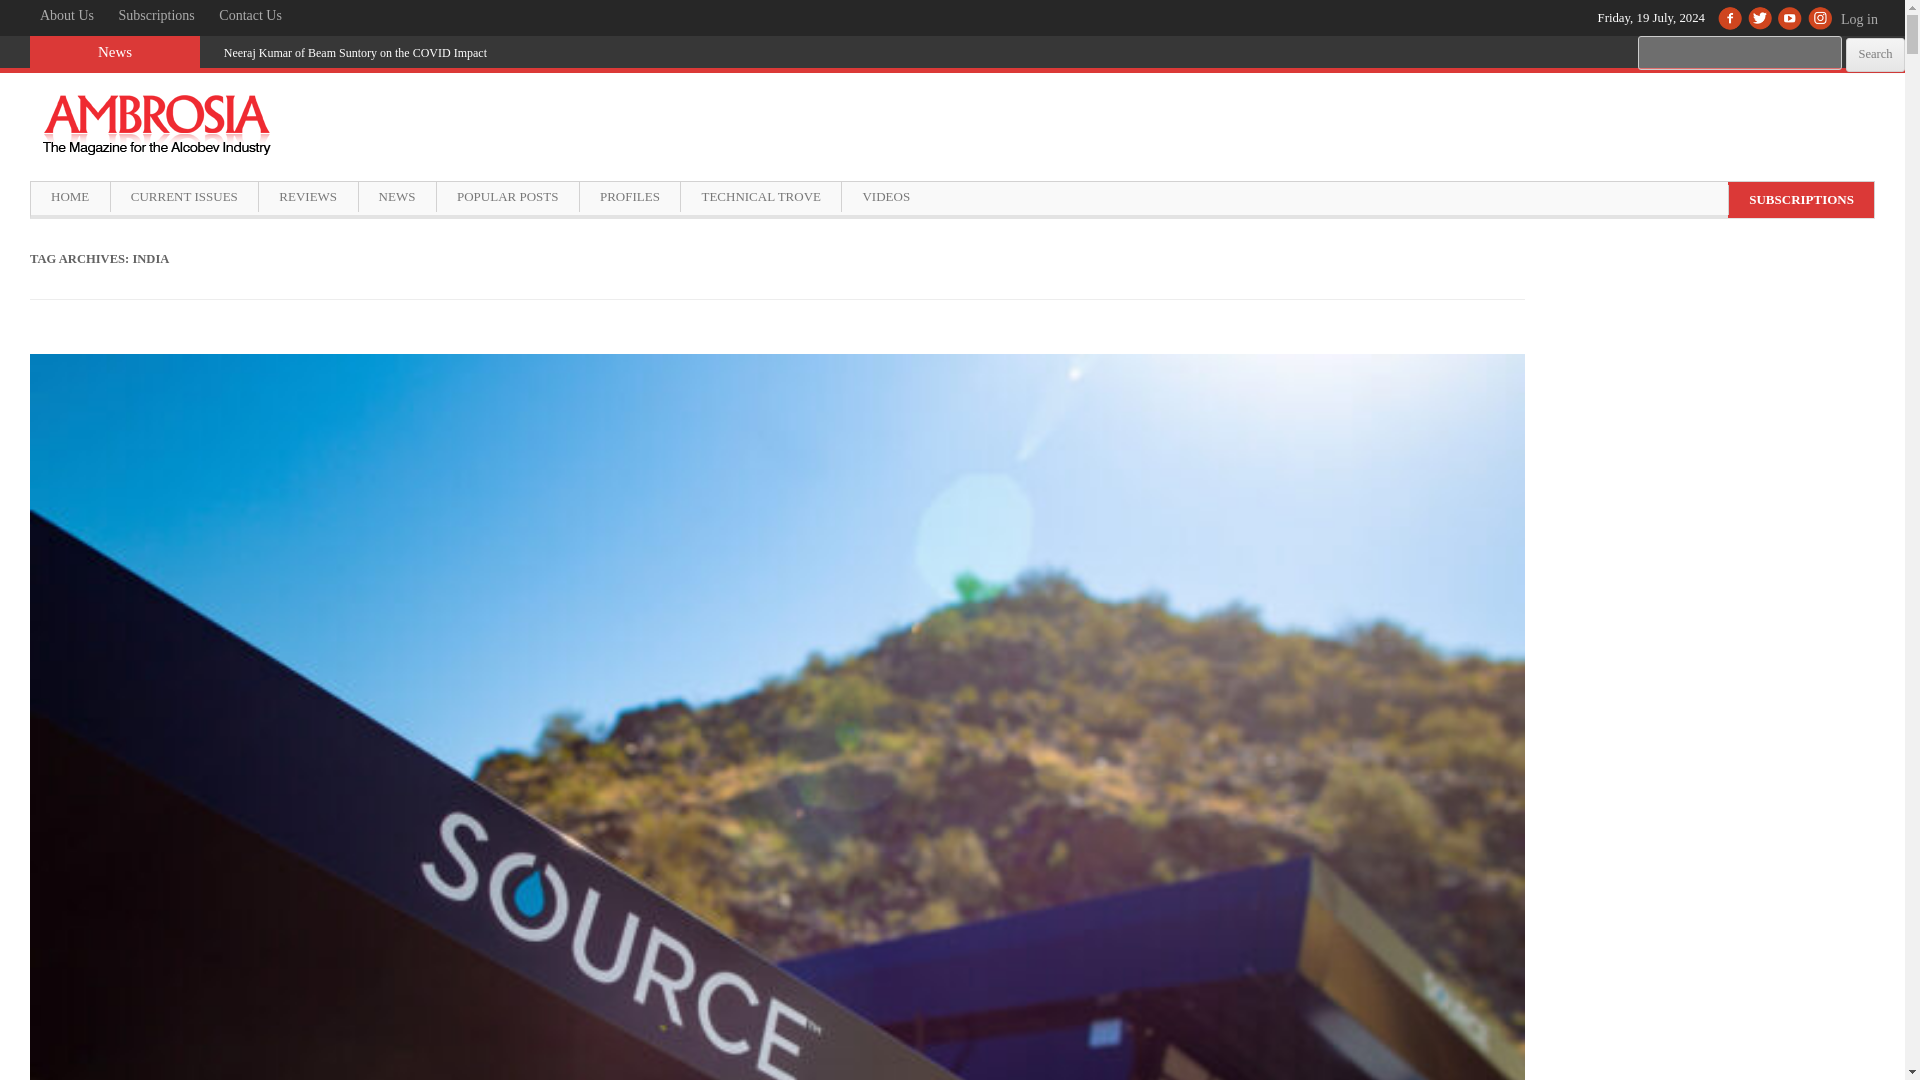 Image resolution: width=1920 pixels, height=1080 pixels. Describe the element at coordinates (1800, 199) in the screenshot. I see `SUBSCRIPTIONS` at that location.